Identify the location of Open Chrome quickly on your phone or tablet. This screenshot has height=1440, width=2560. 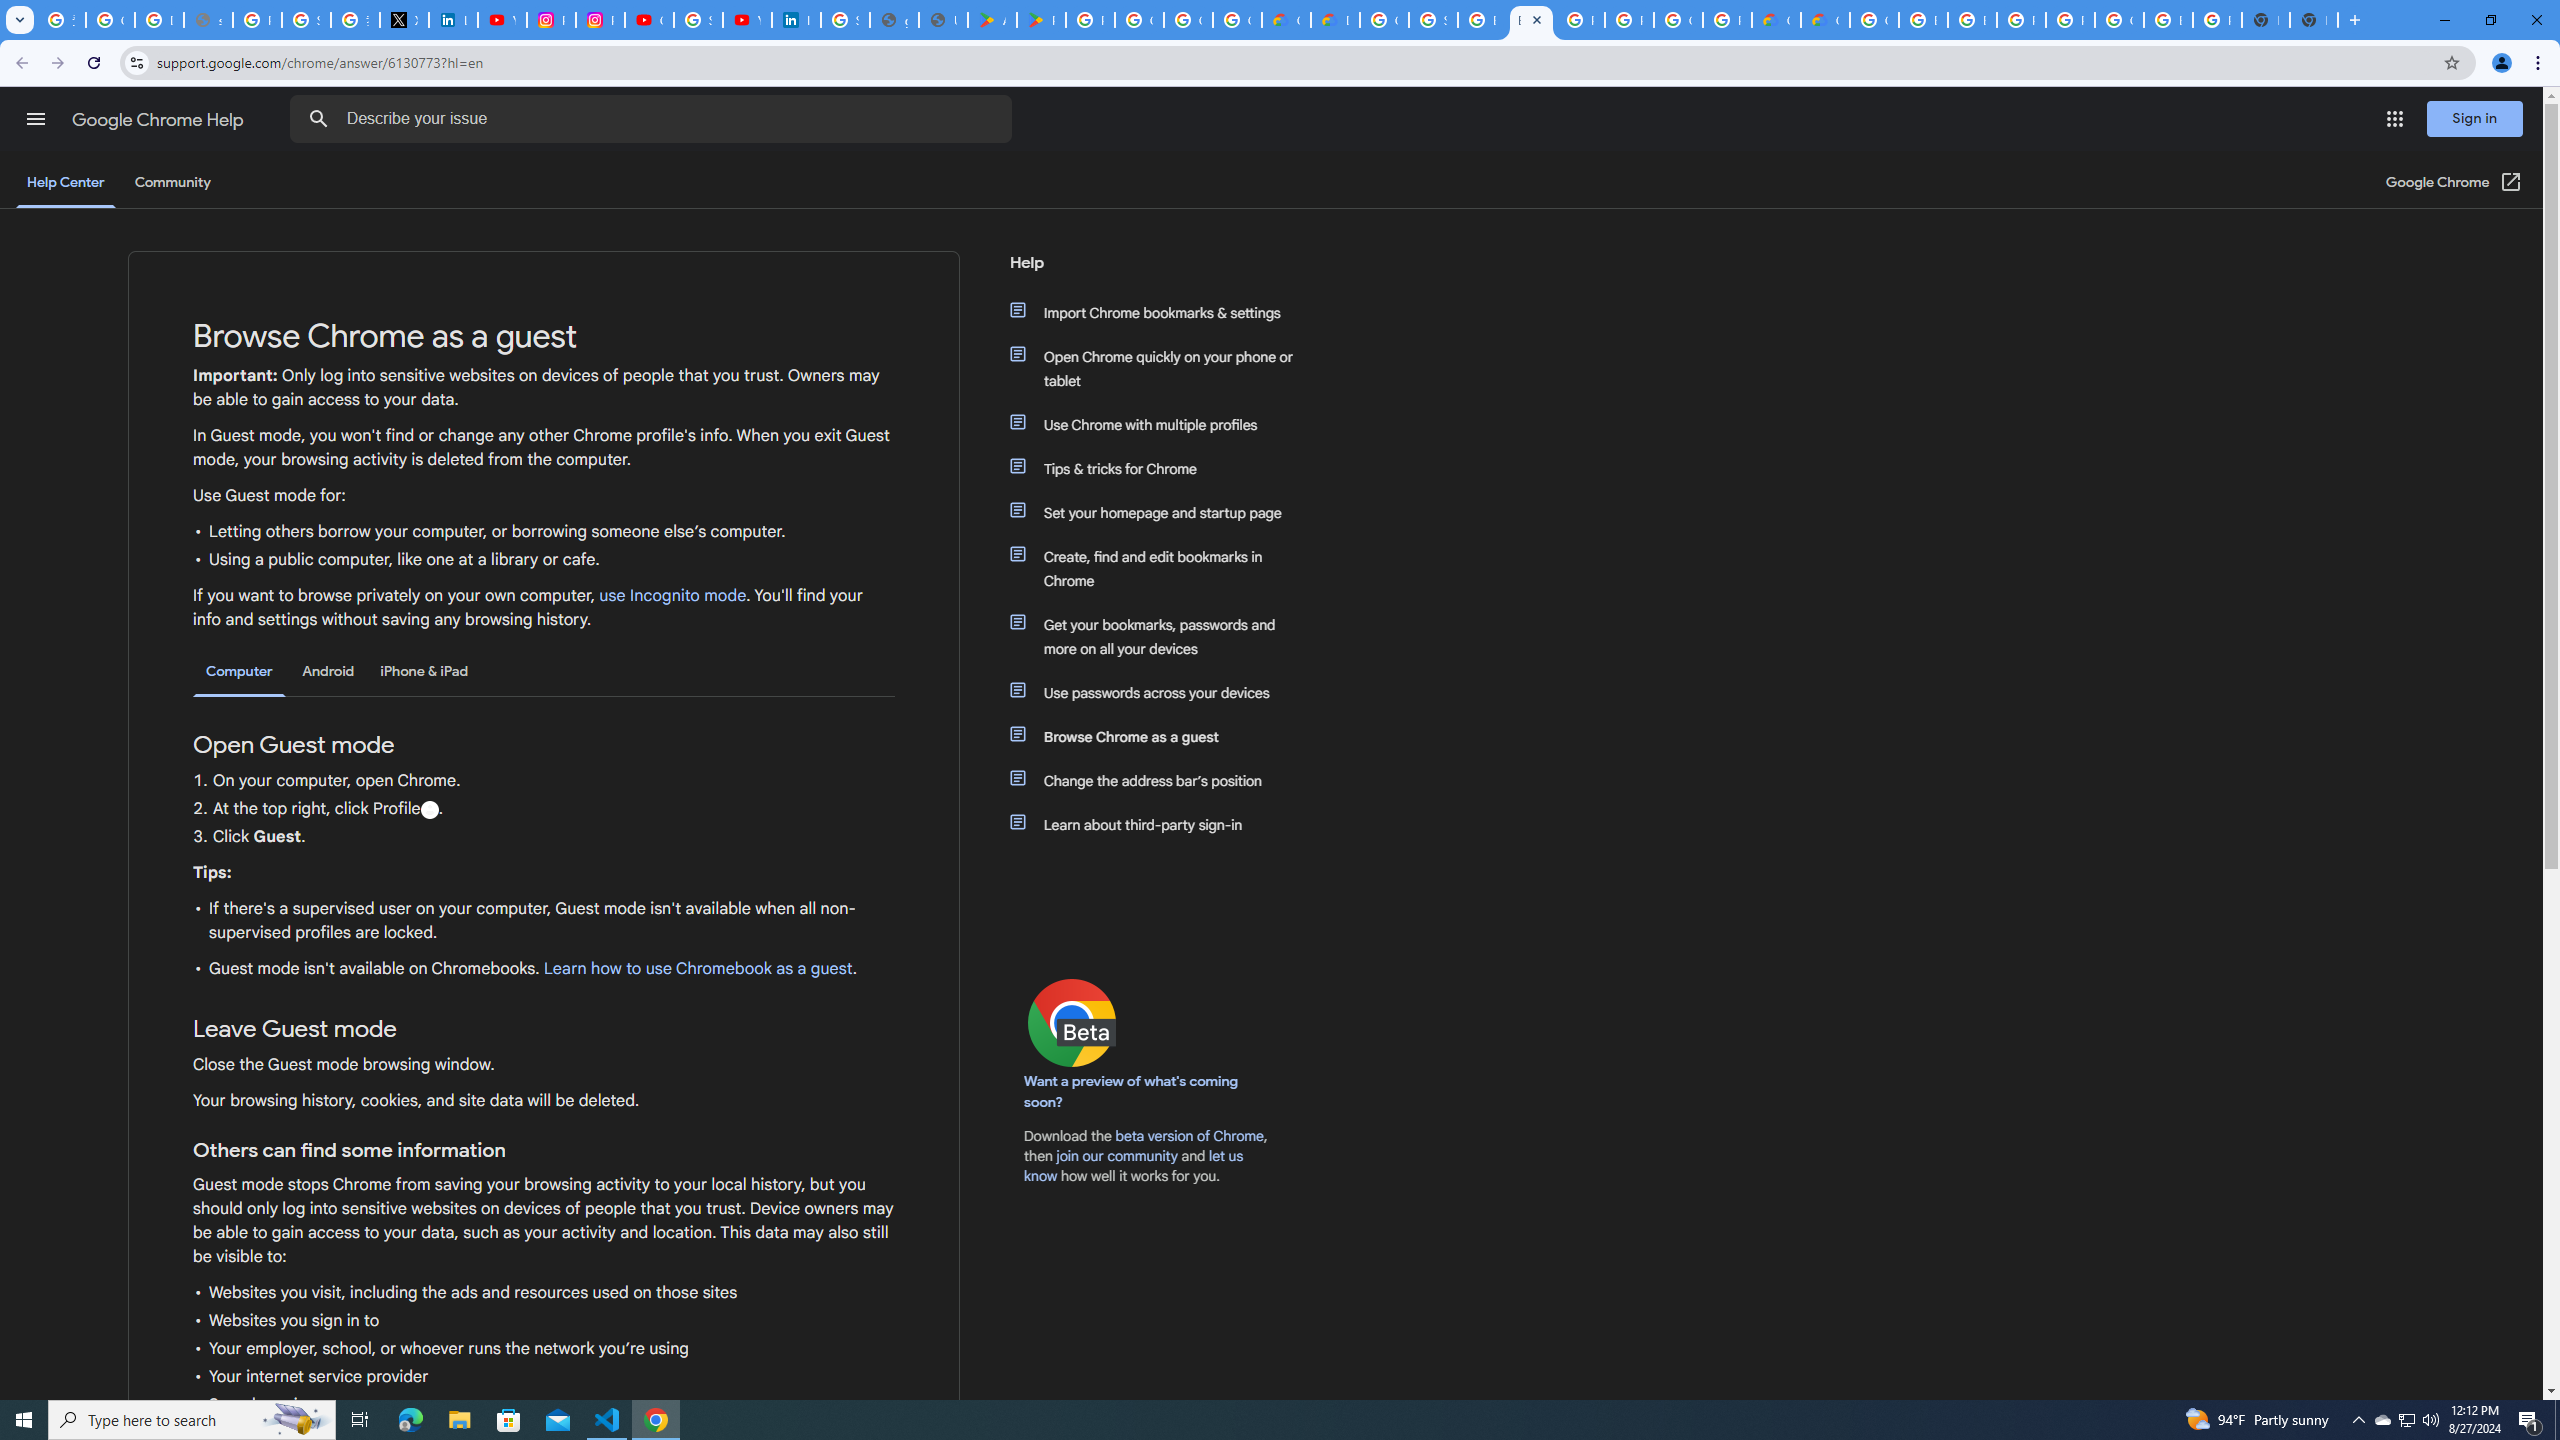
(1163, 369).